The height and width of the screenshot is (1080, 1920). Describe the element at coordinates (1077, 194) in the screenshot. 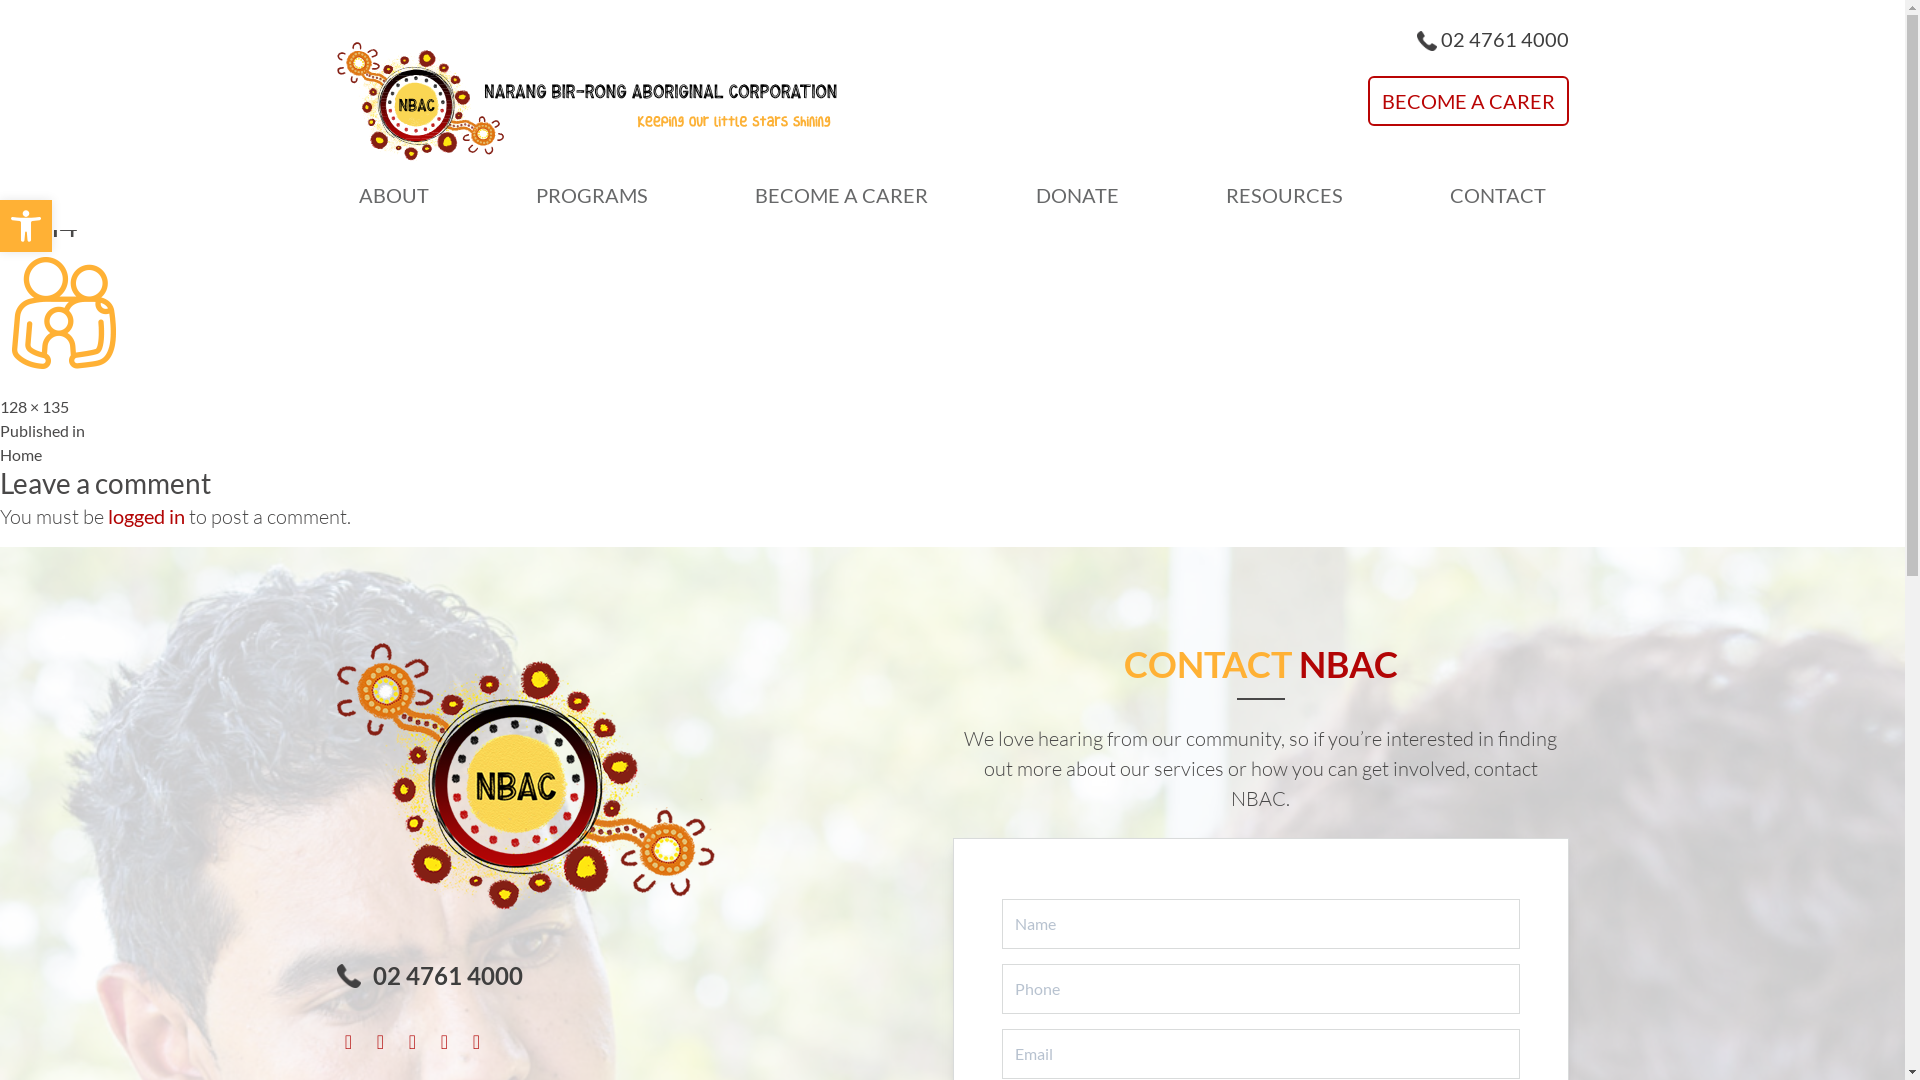

I see `DONATE` at that location.